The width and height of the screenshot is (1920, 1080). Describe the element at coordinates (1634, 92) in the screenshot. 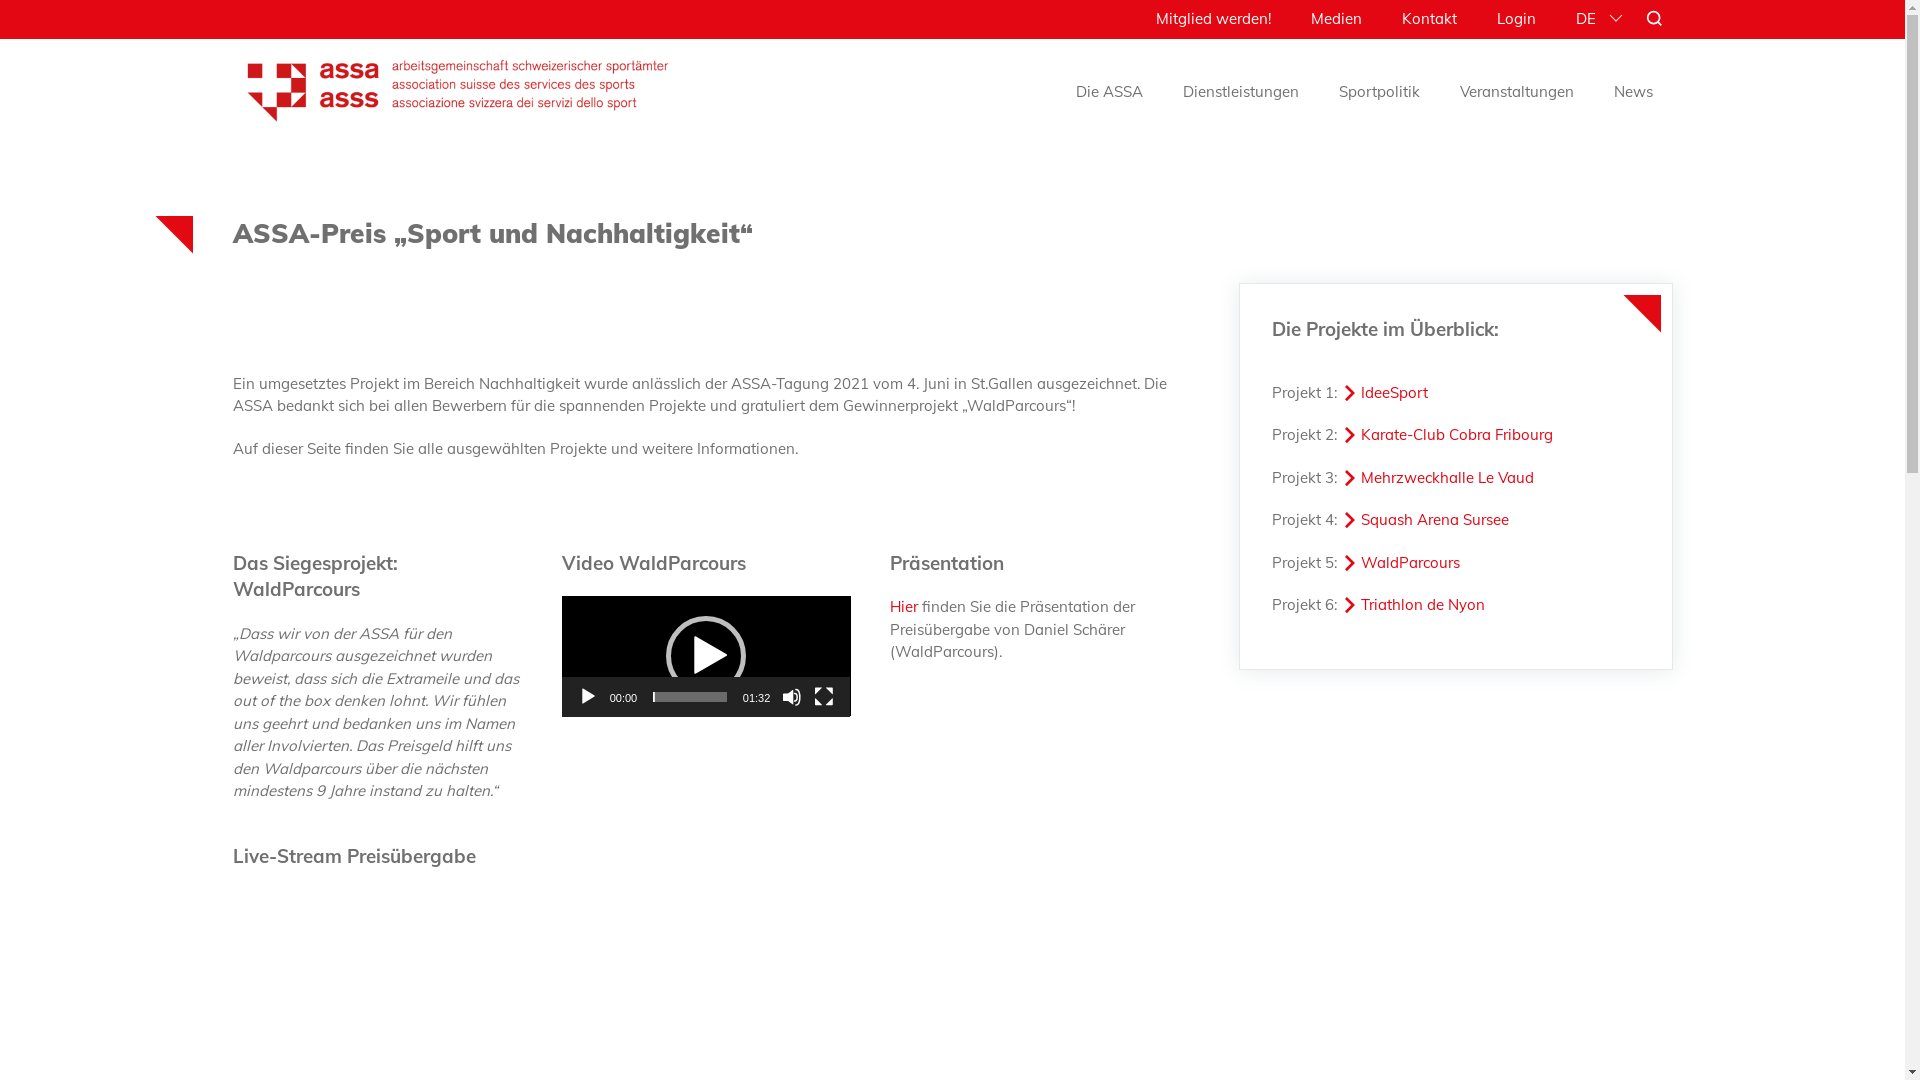

I see `News` at that location.